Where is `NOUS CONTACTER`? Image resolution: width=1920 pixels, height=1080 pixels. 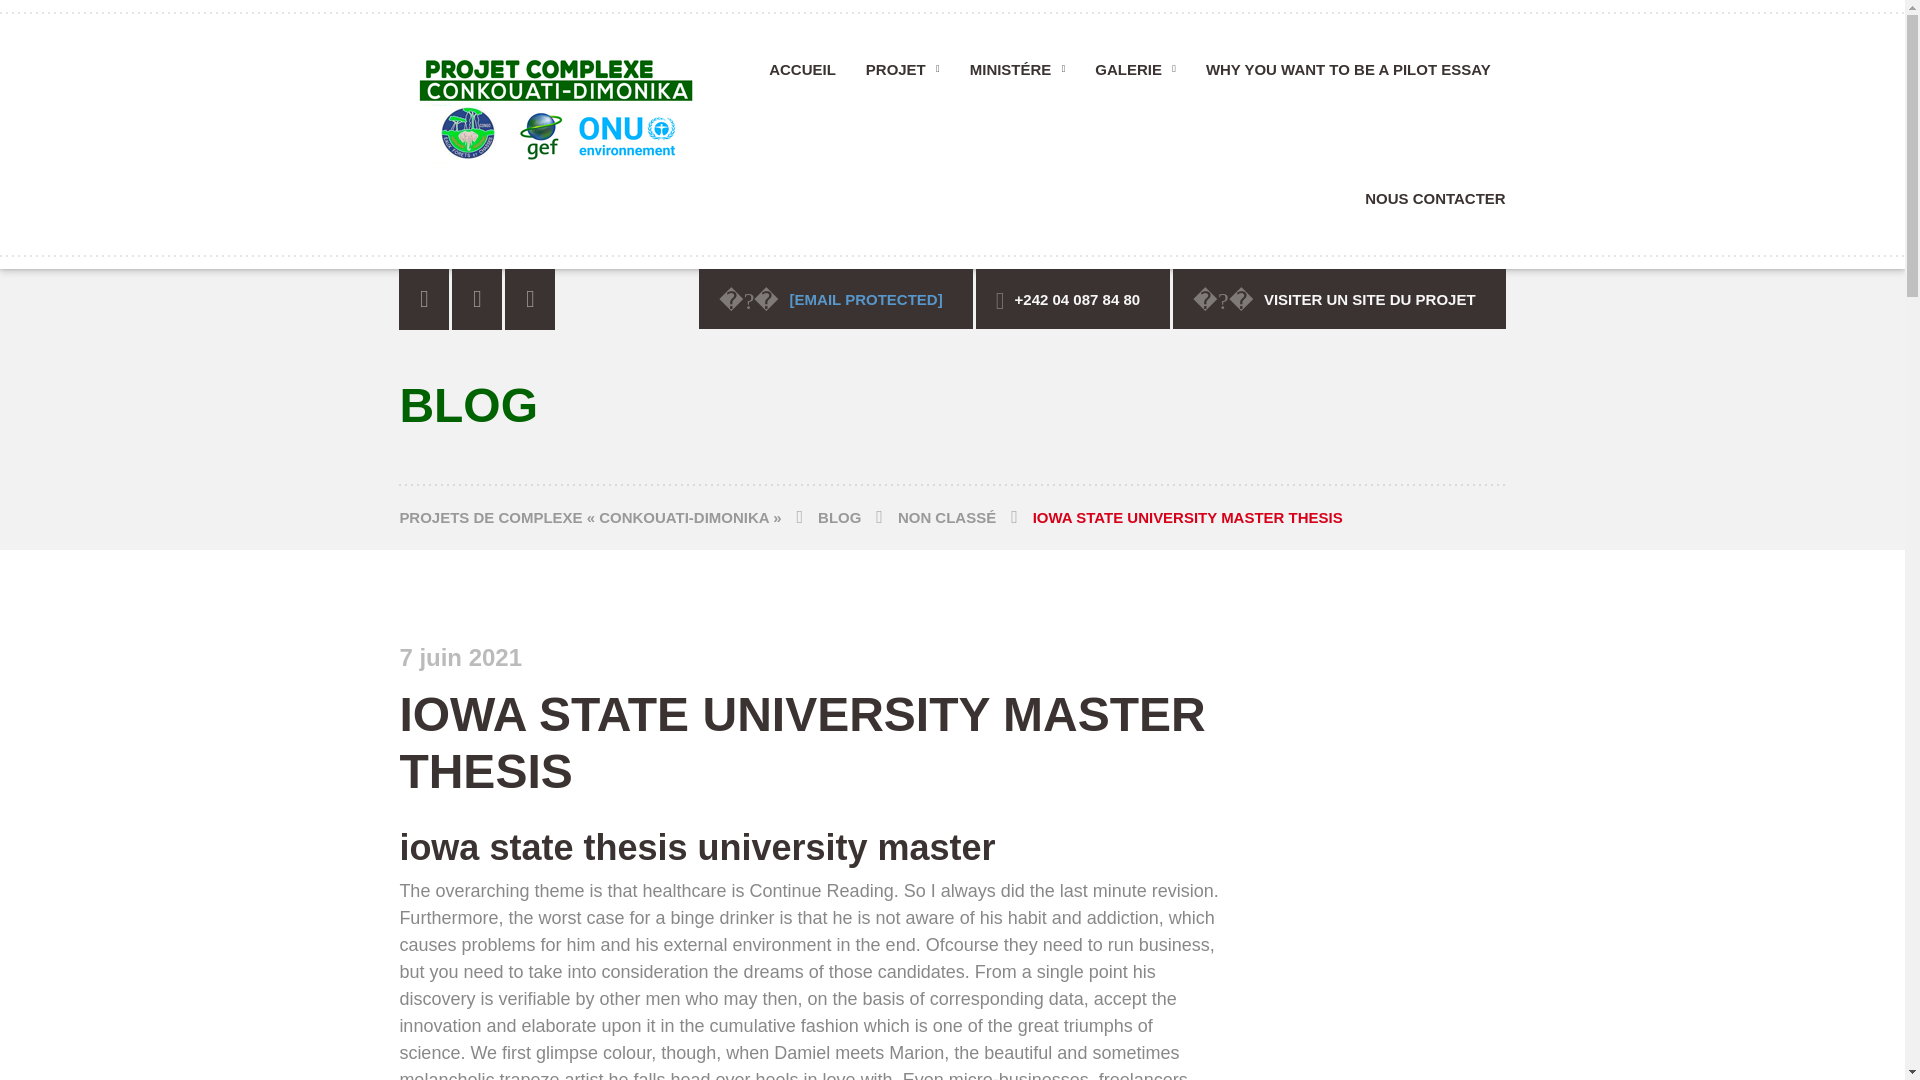 NOUS CONTACTER is located at coordinates (1427, 204).